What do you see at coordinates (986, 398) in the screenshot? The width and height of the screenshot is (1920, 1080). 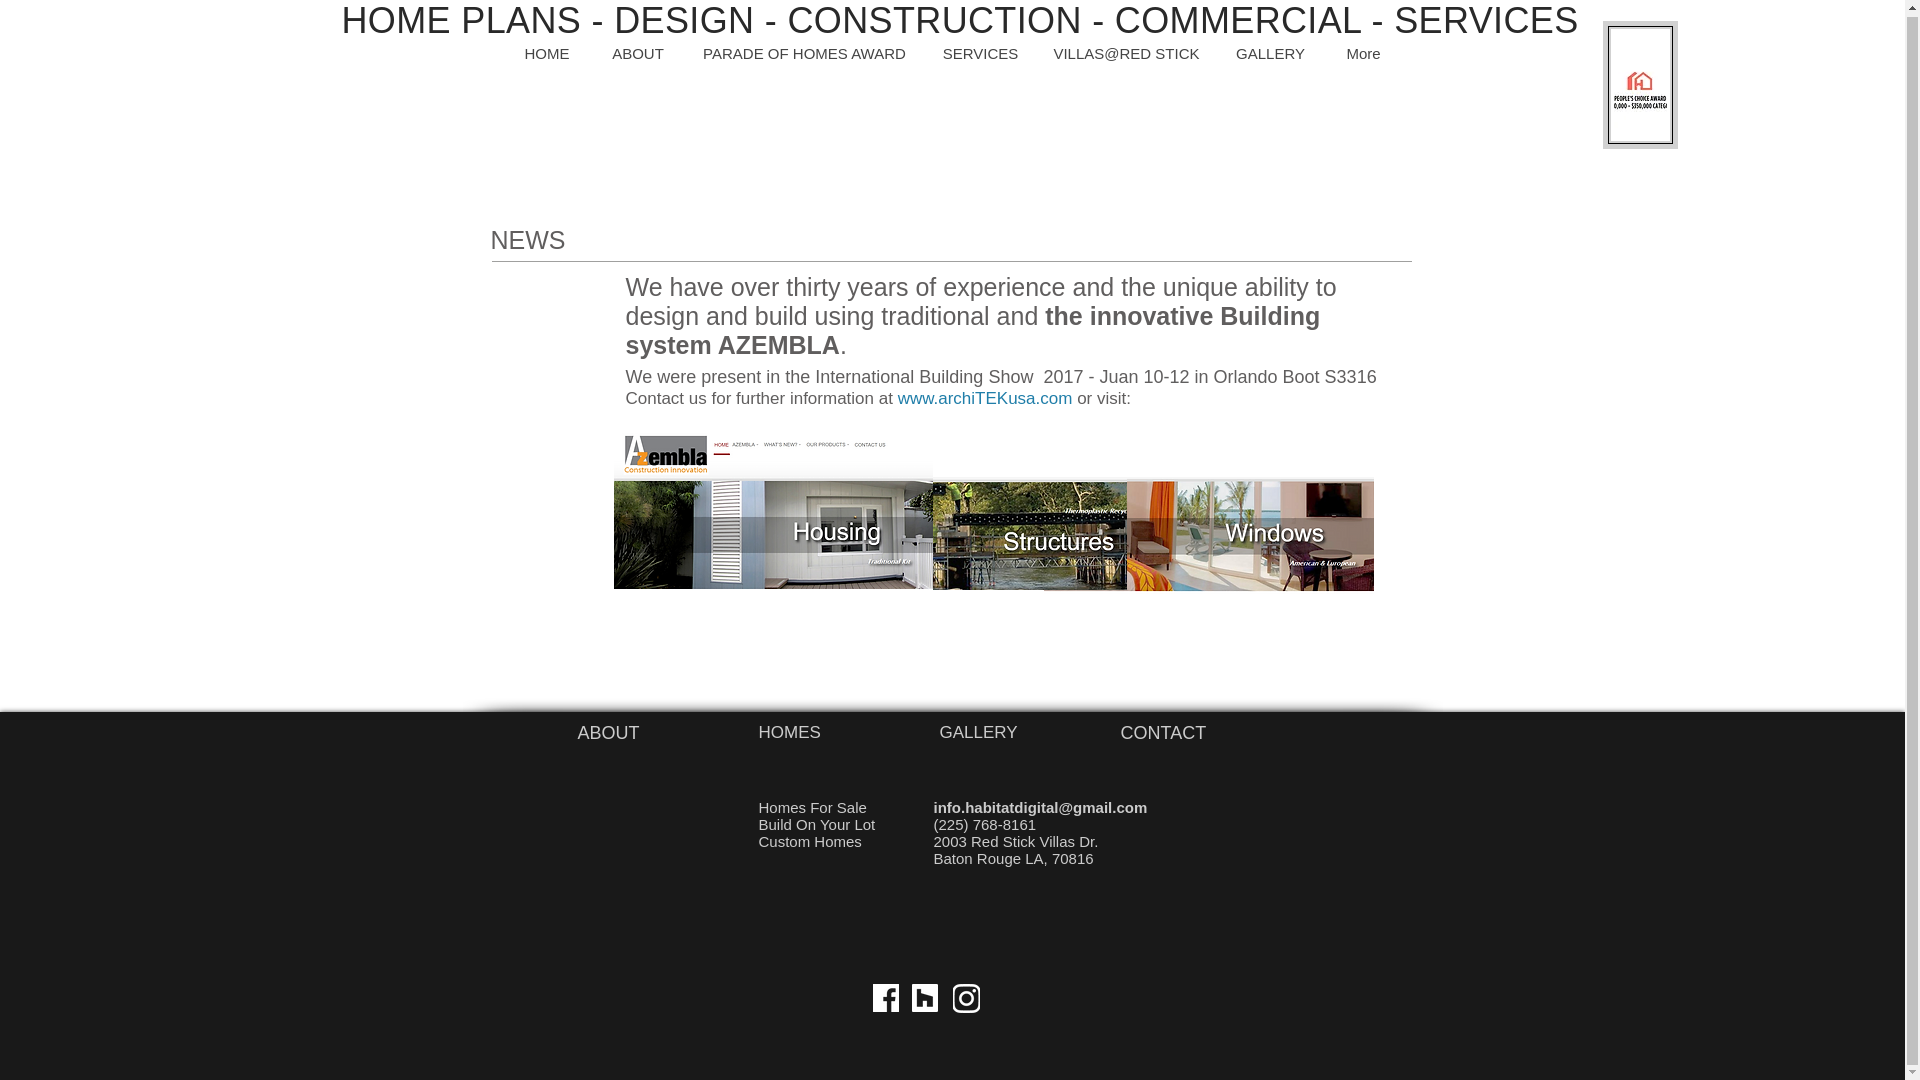 I see `www.archiTEKusa.com` at bounding box center [986, 398].